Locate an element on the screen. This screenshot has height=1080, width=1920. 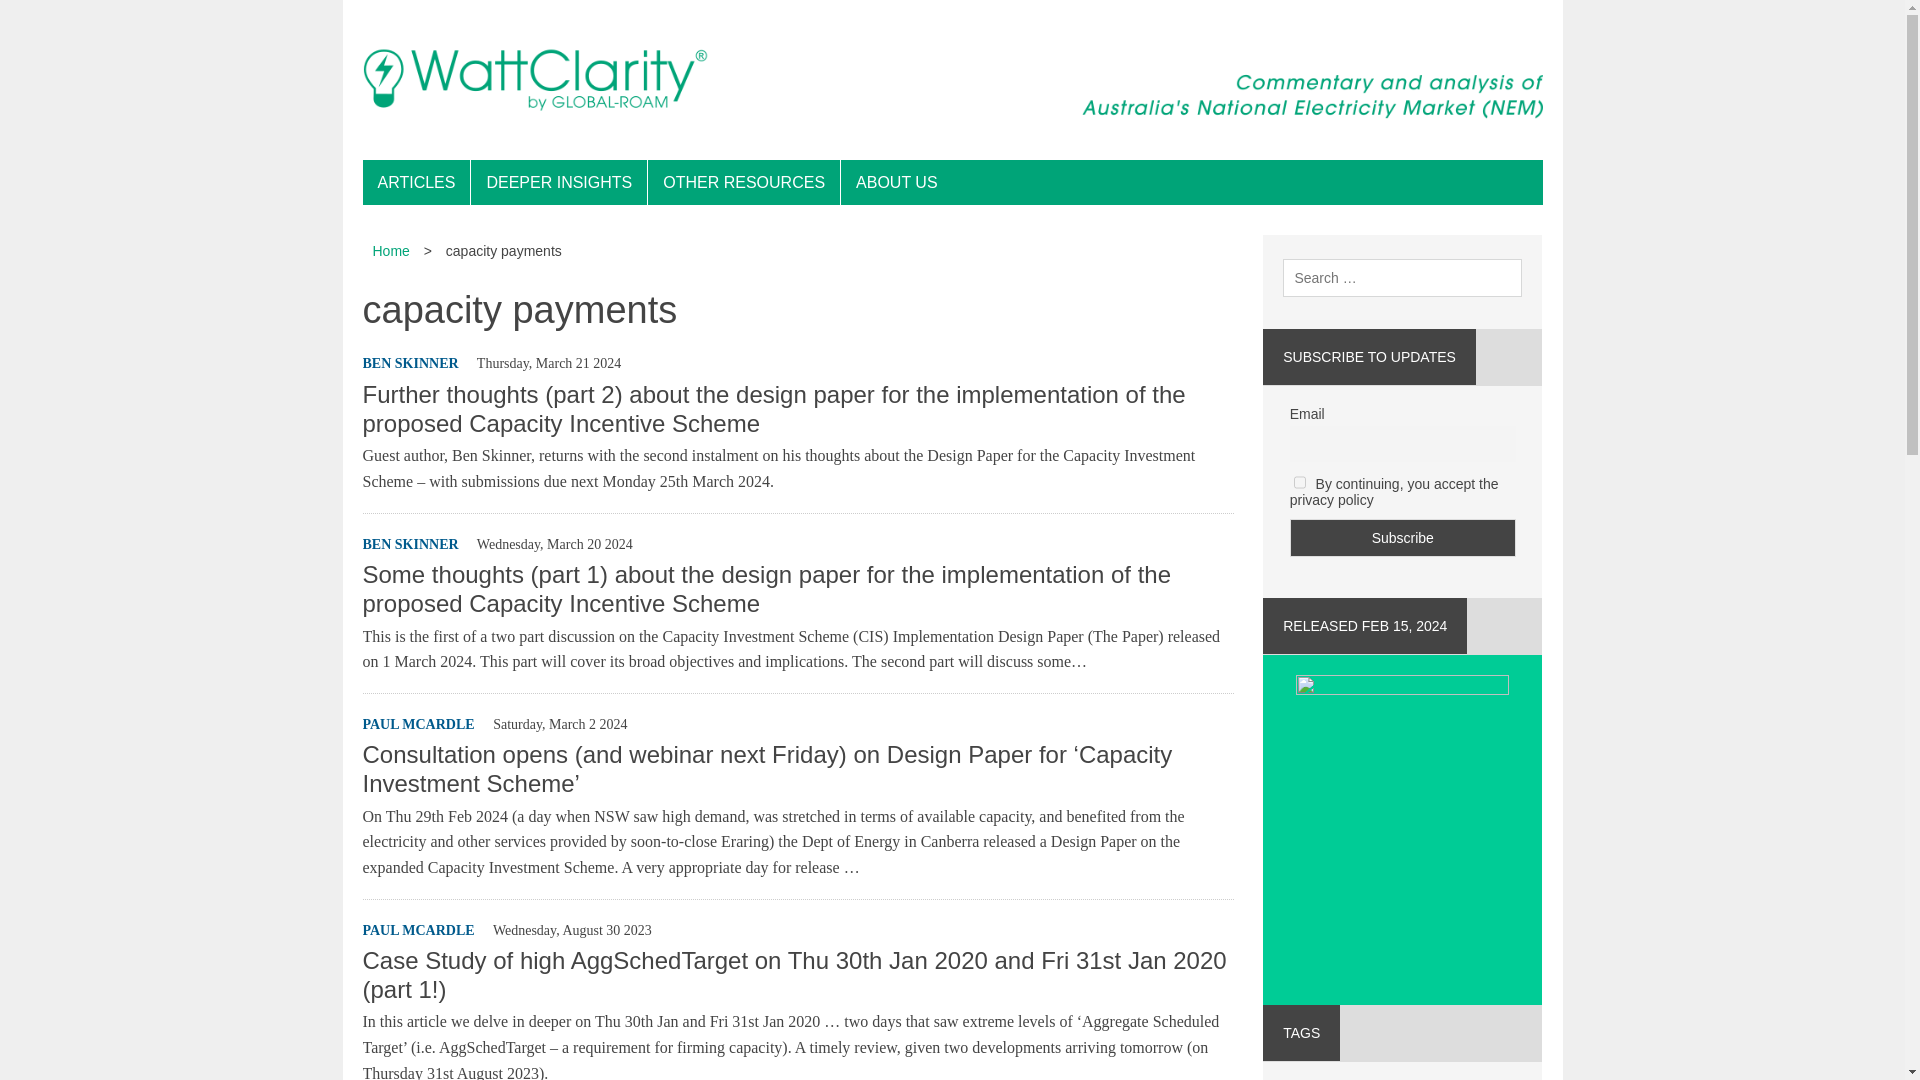
BEN SKINNER is located at coordinates (410, 544).